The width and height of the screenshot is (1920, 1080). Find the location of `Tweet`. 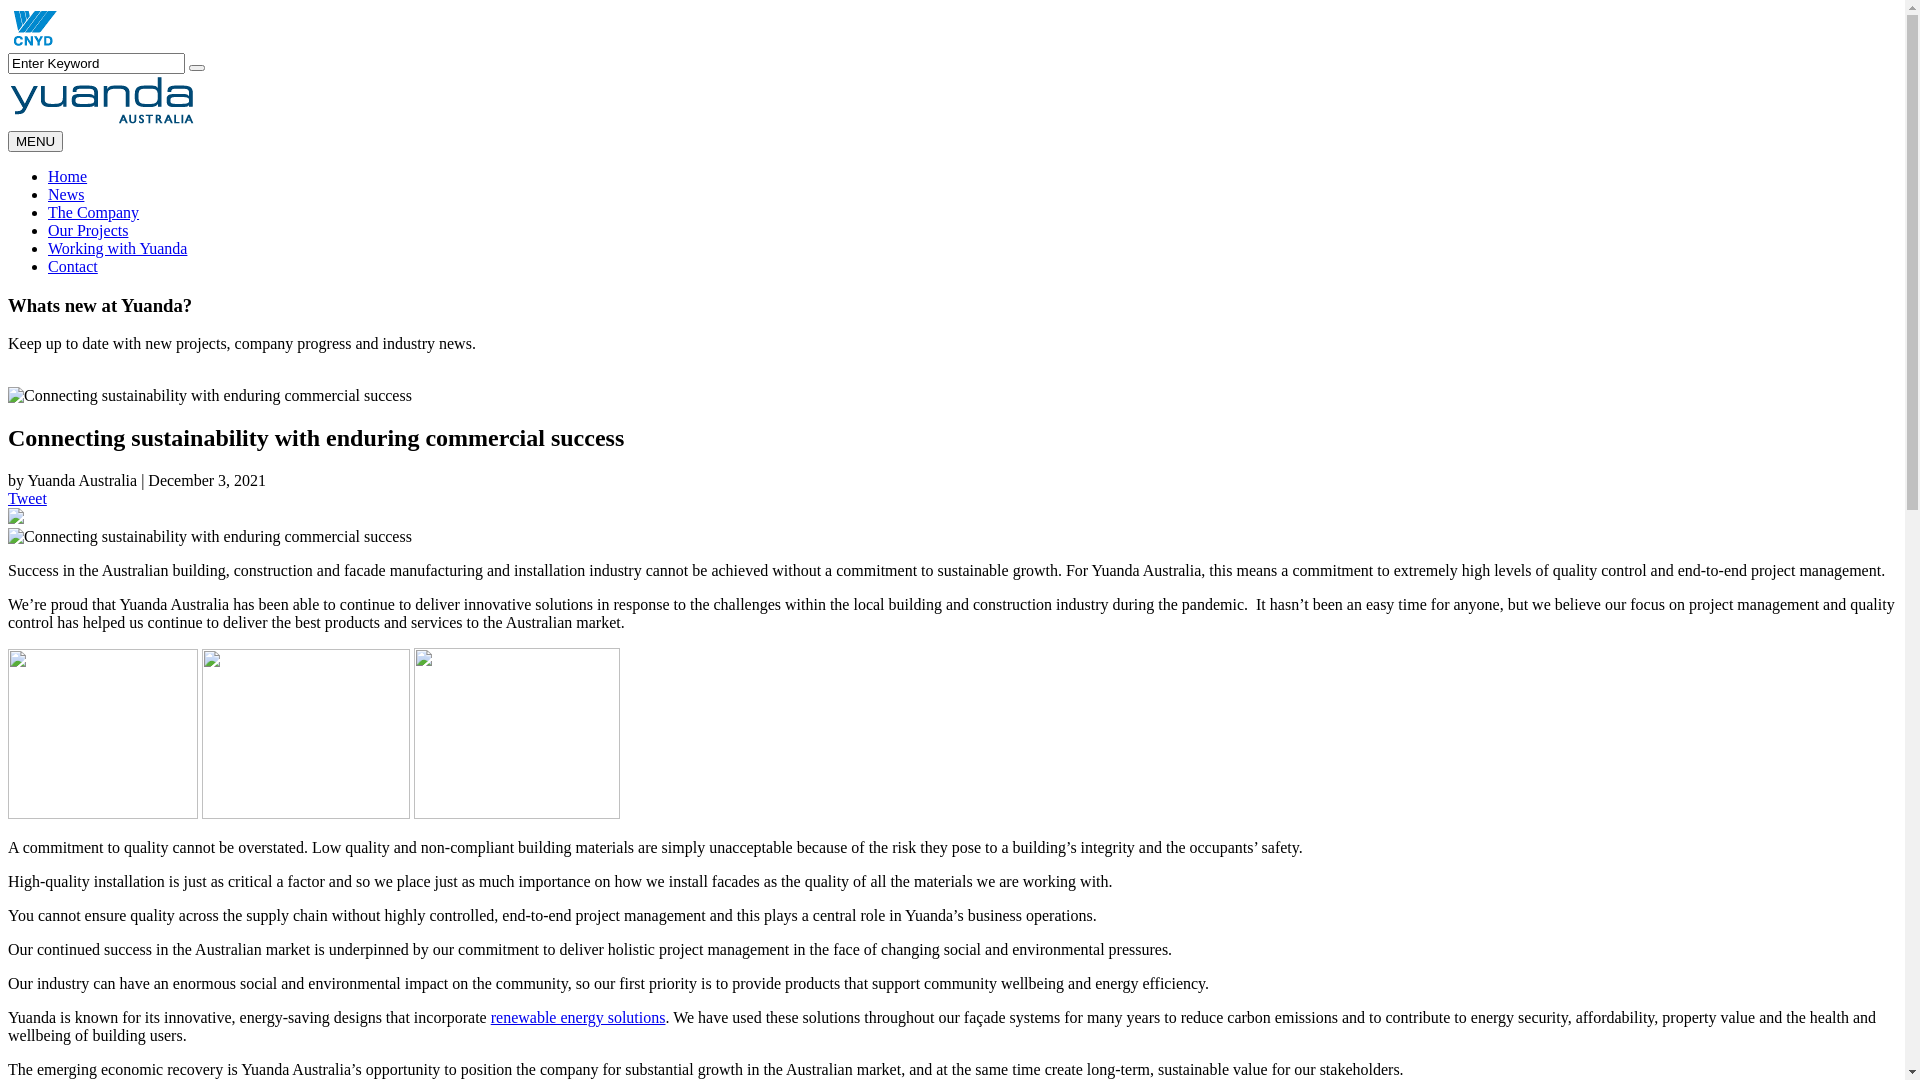

Tweet is located at coordinates (28, 498).